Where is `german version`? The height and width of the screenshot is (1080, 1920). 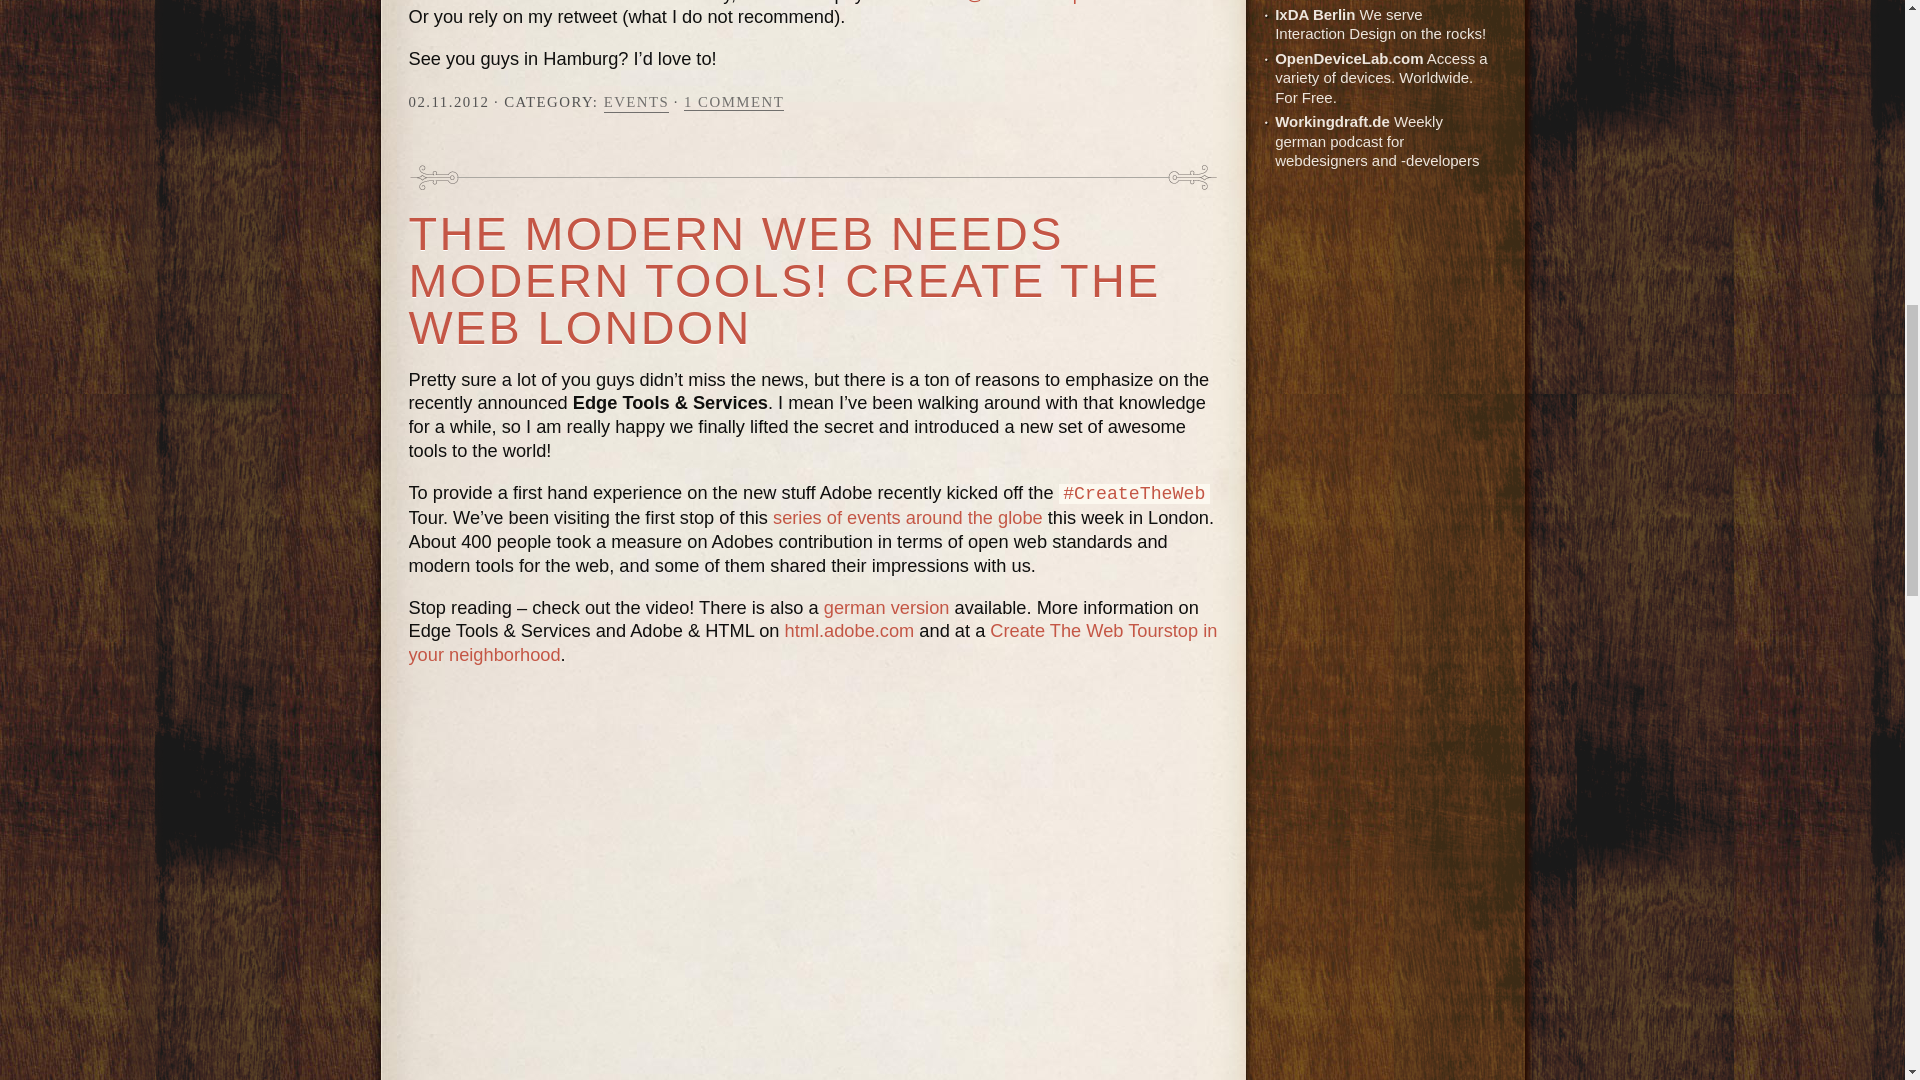
german version is located at coordinates (886, 607).